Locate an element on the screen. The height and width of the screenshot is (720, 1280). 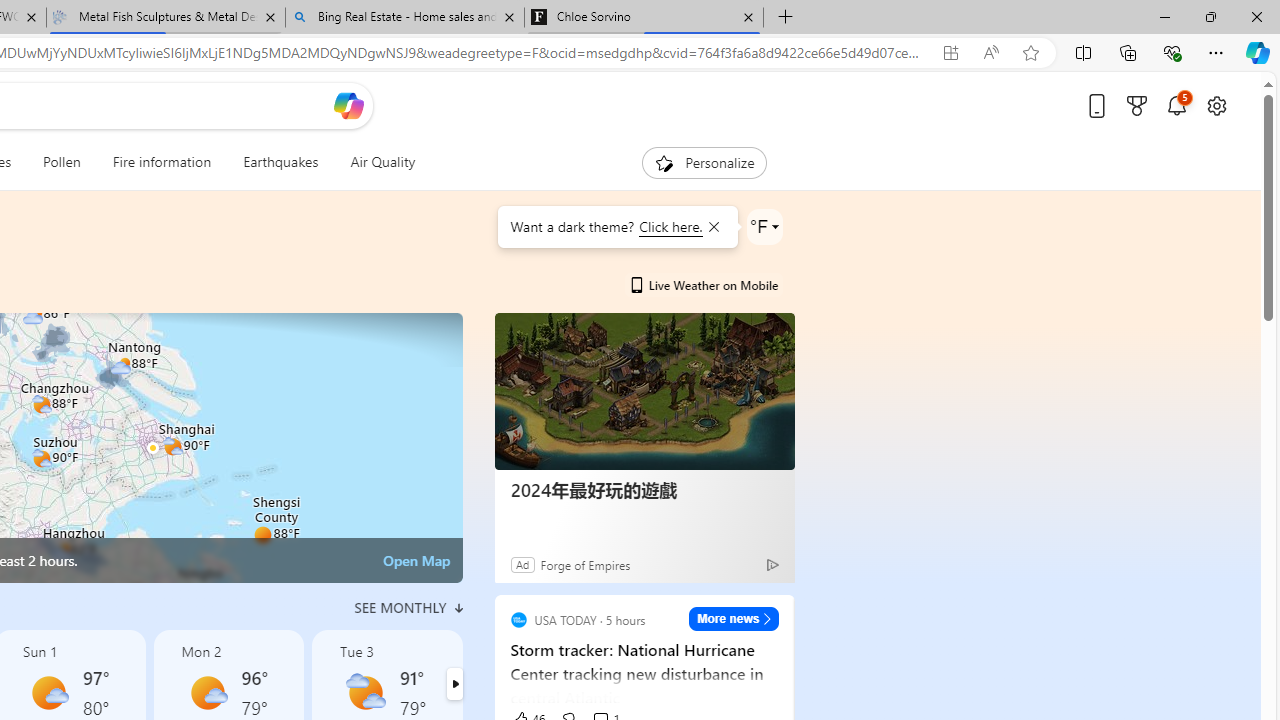
Air Quality is located at coordinates (382, 162).